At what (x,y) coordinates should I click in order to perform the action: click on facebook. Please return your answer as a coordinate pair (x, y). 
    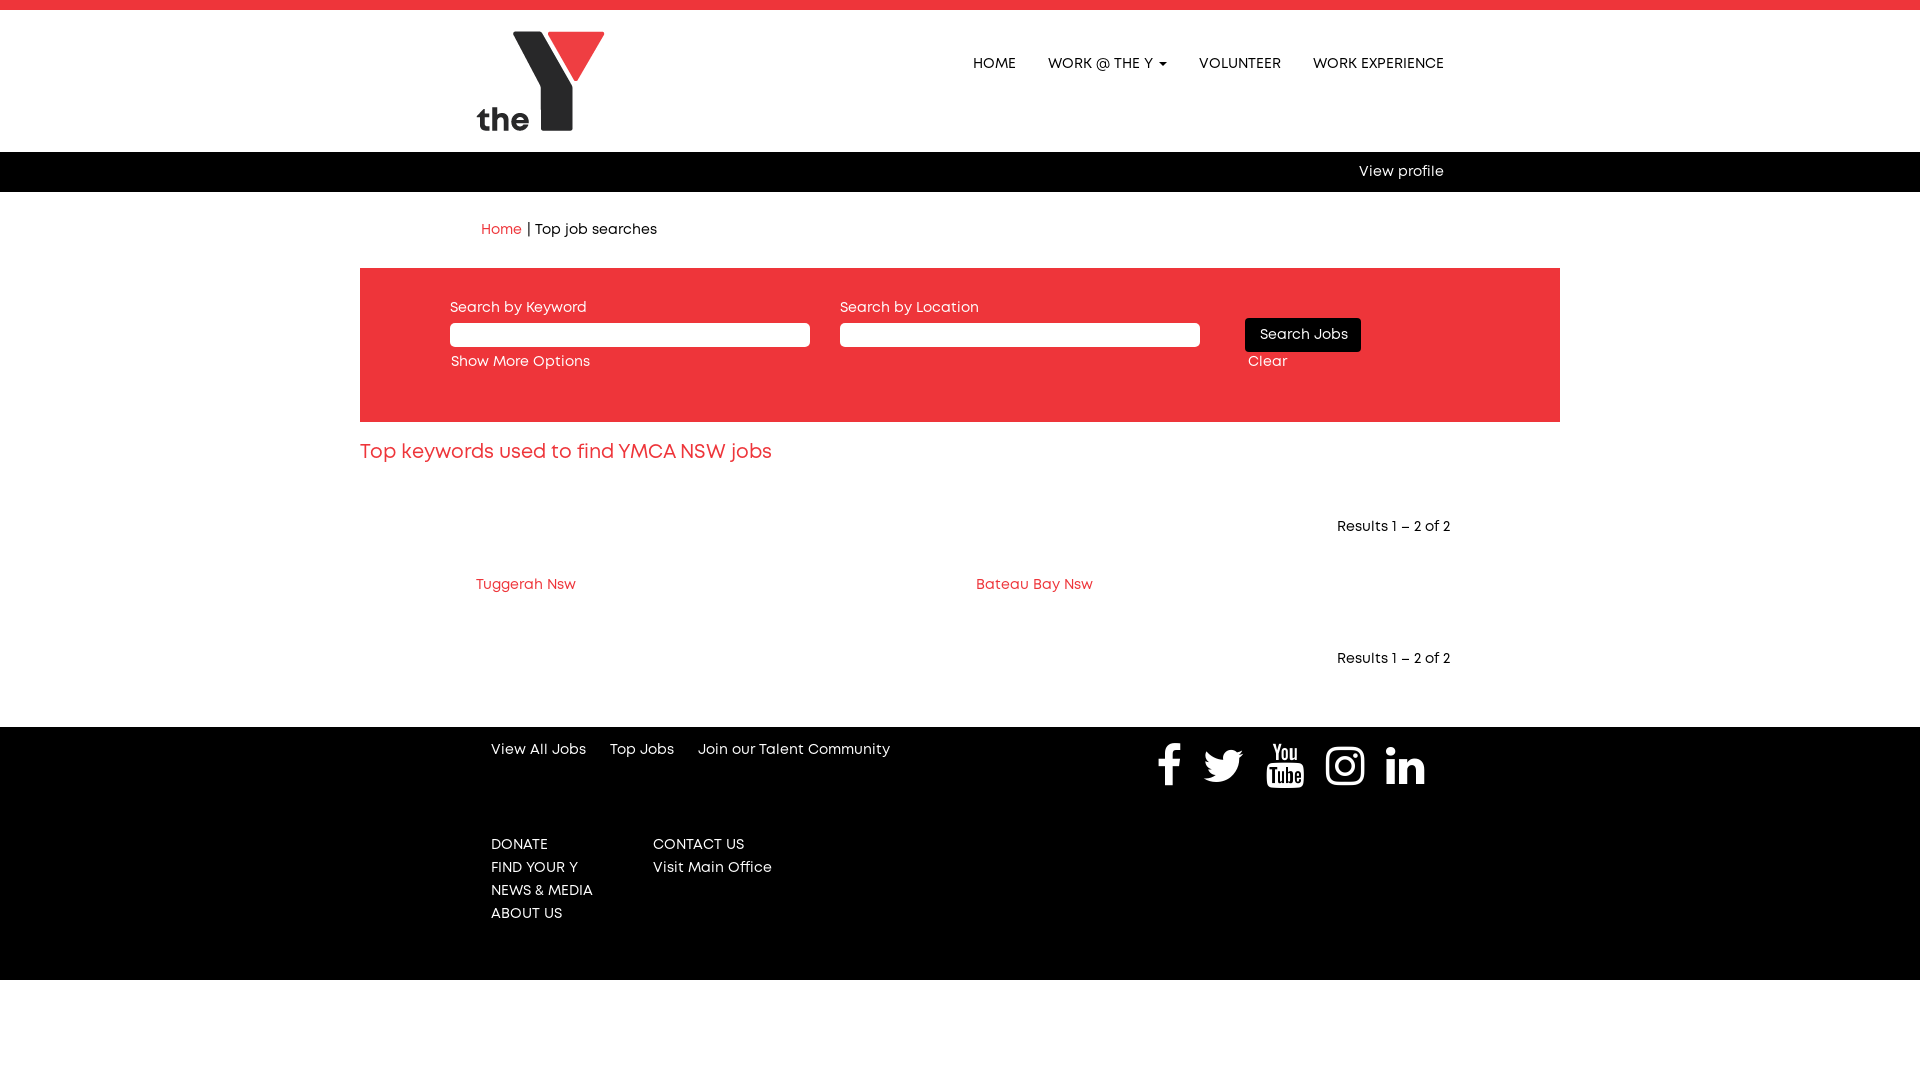
    Looking at the image, I should click on (1169, 767).